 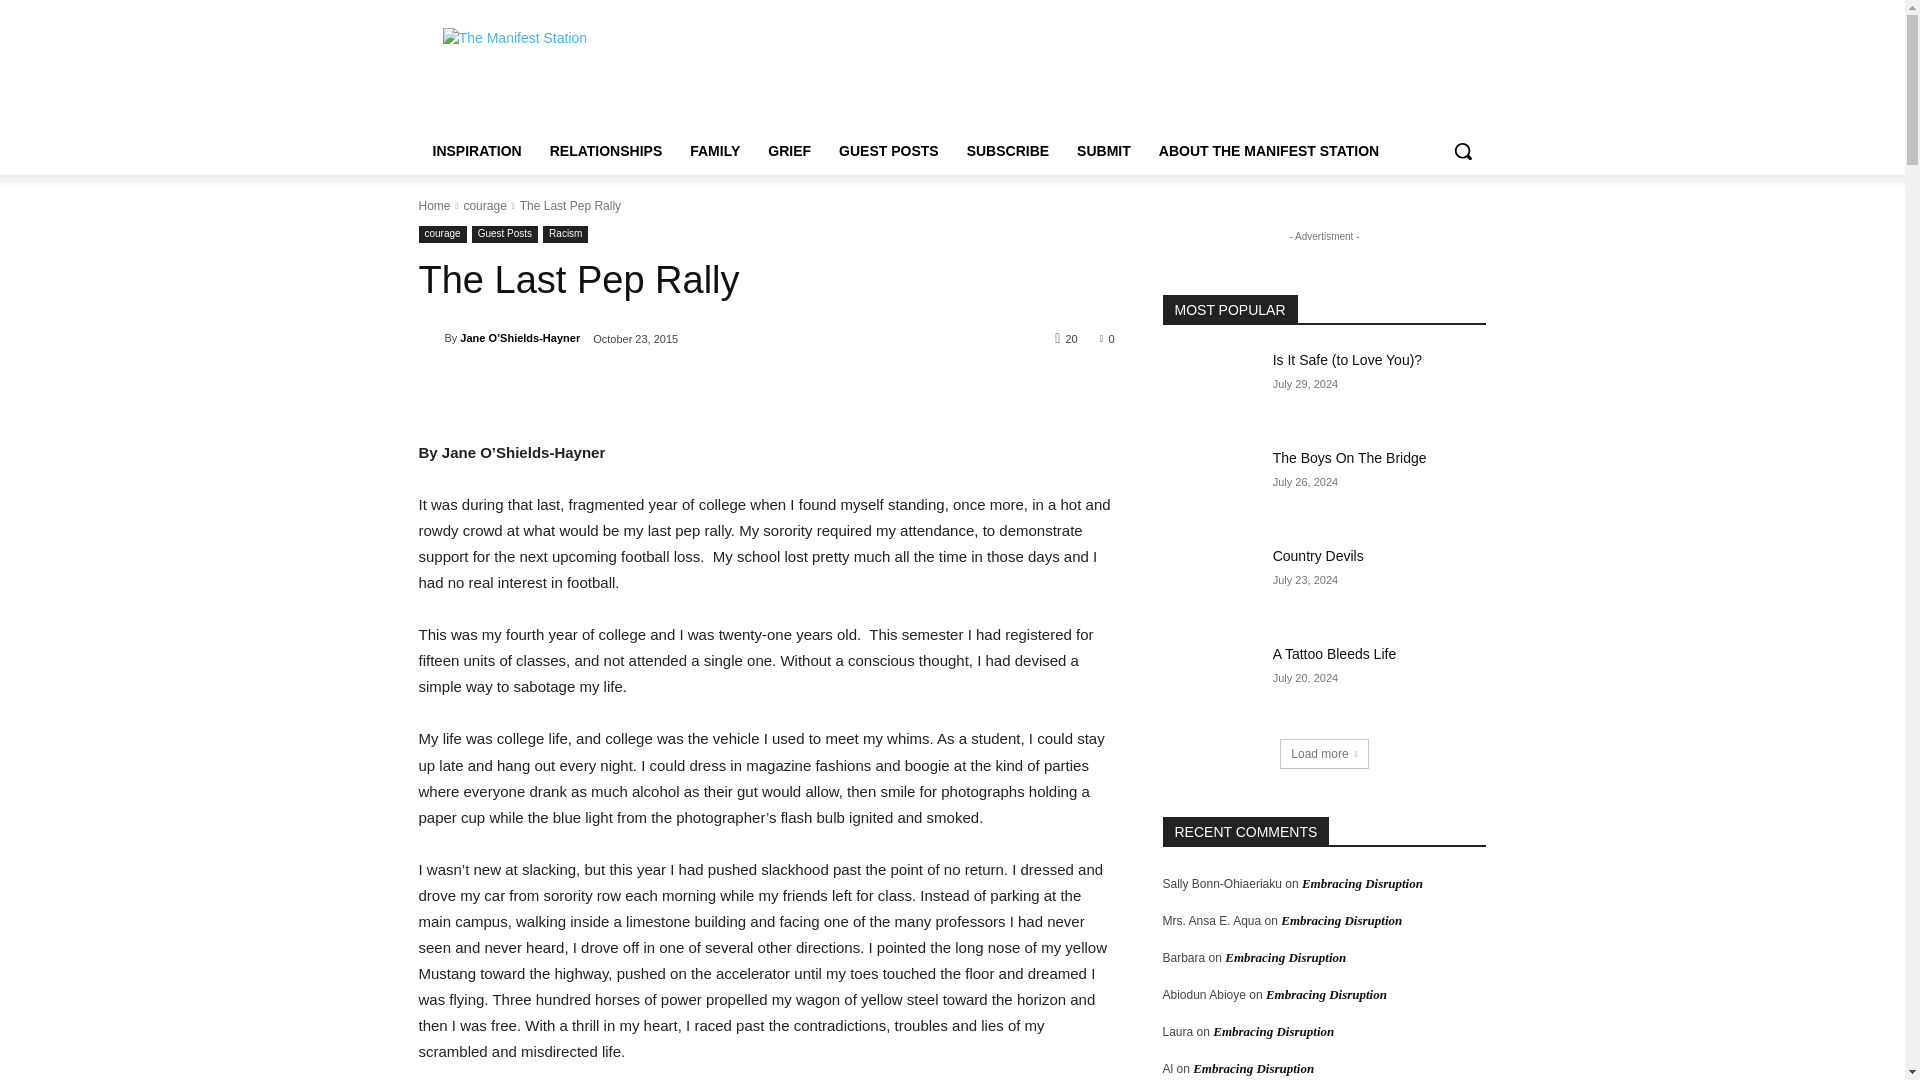 I want to click on GRIEF, so click(x=790, y=150).